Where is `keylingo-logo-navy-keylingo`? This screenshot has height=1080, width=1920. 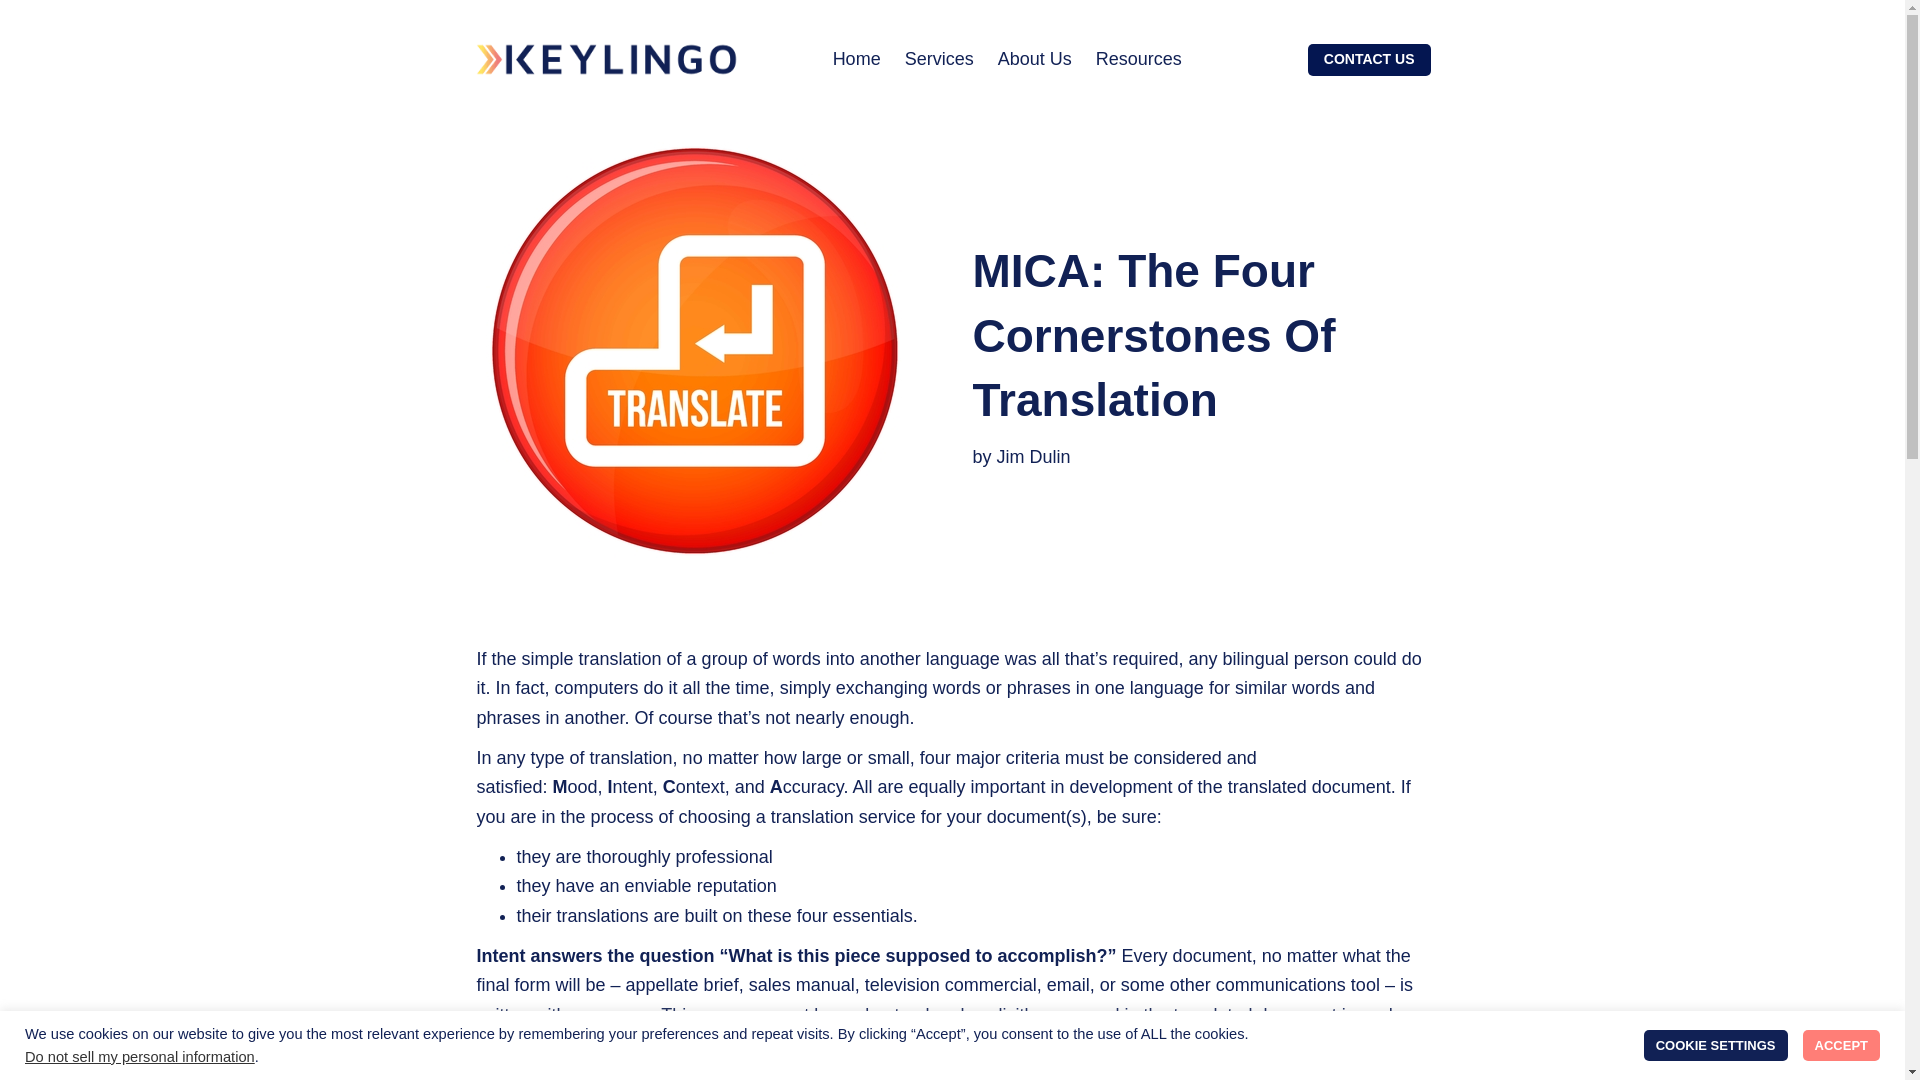 keylingo-logo-navy-keylingo is located at coordinates (606, 58).